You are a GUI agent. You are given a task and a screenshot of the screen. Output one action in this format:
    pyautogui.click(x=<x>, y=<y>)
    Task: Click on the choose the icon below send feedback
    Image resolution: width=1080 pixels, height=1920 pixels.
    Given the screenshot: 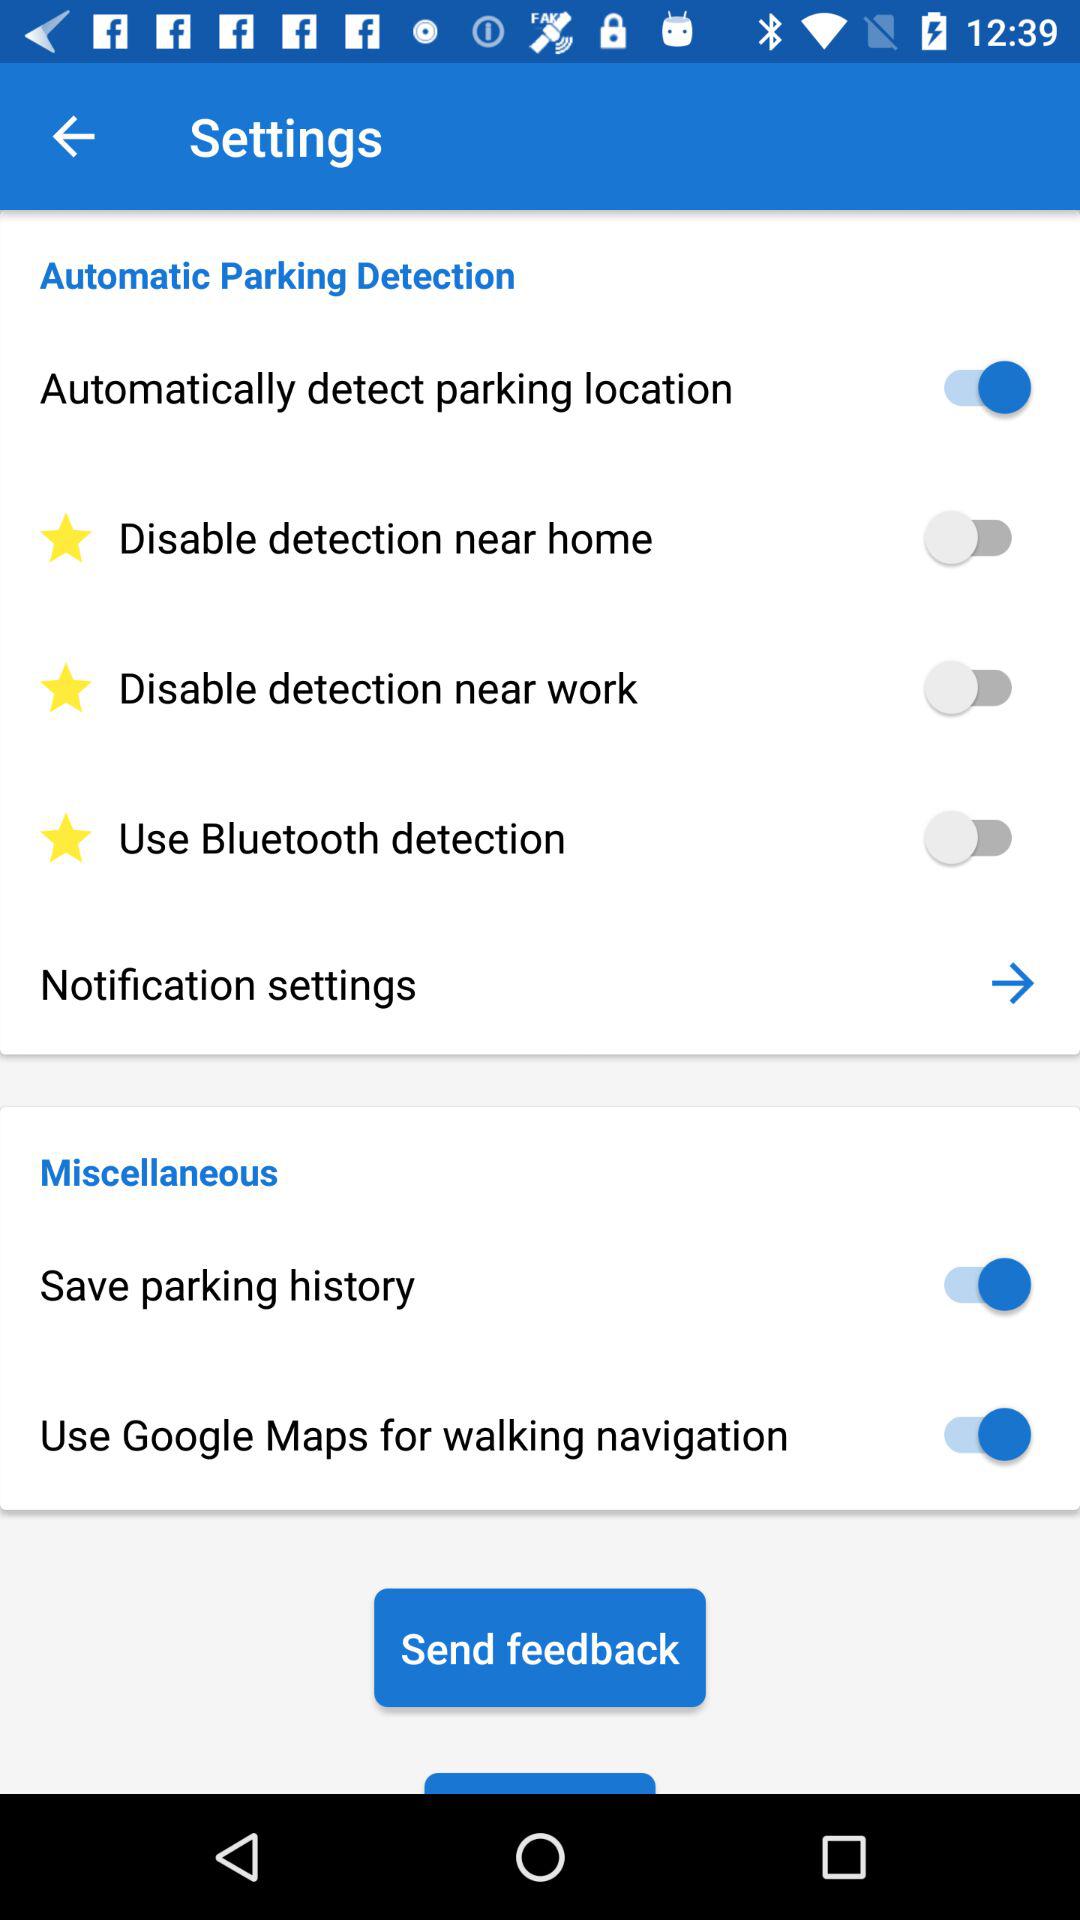 What is the action you would take?
    pyautogui.click(x=540, y=1782)
    